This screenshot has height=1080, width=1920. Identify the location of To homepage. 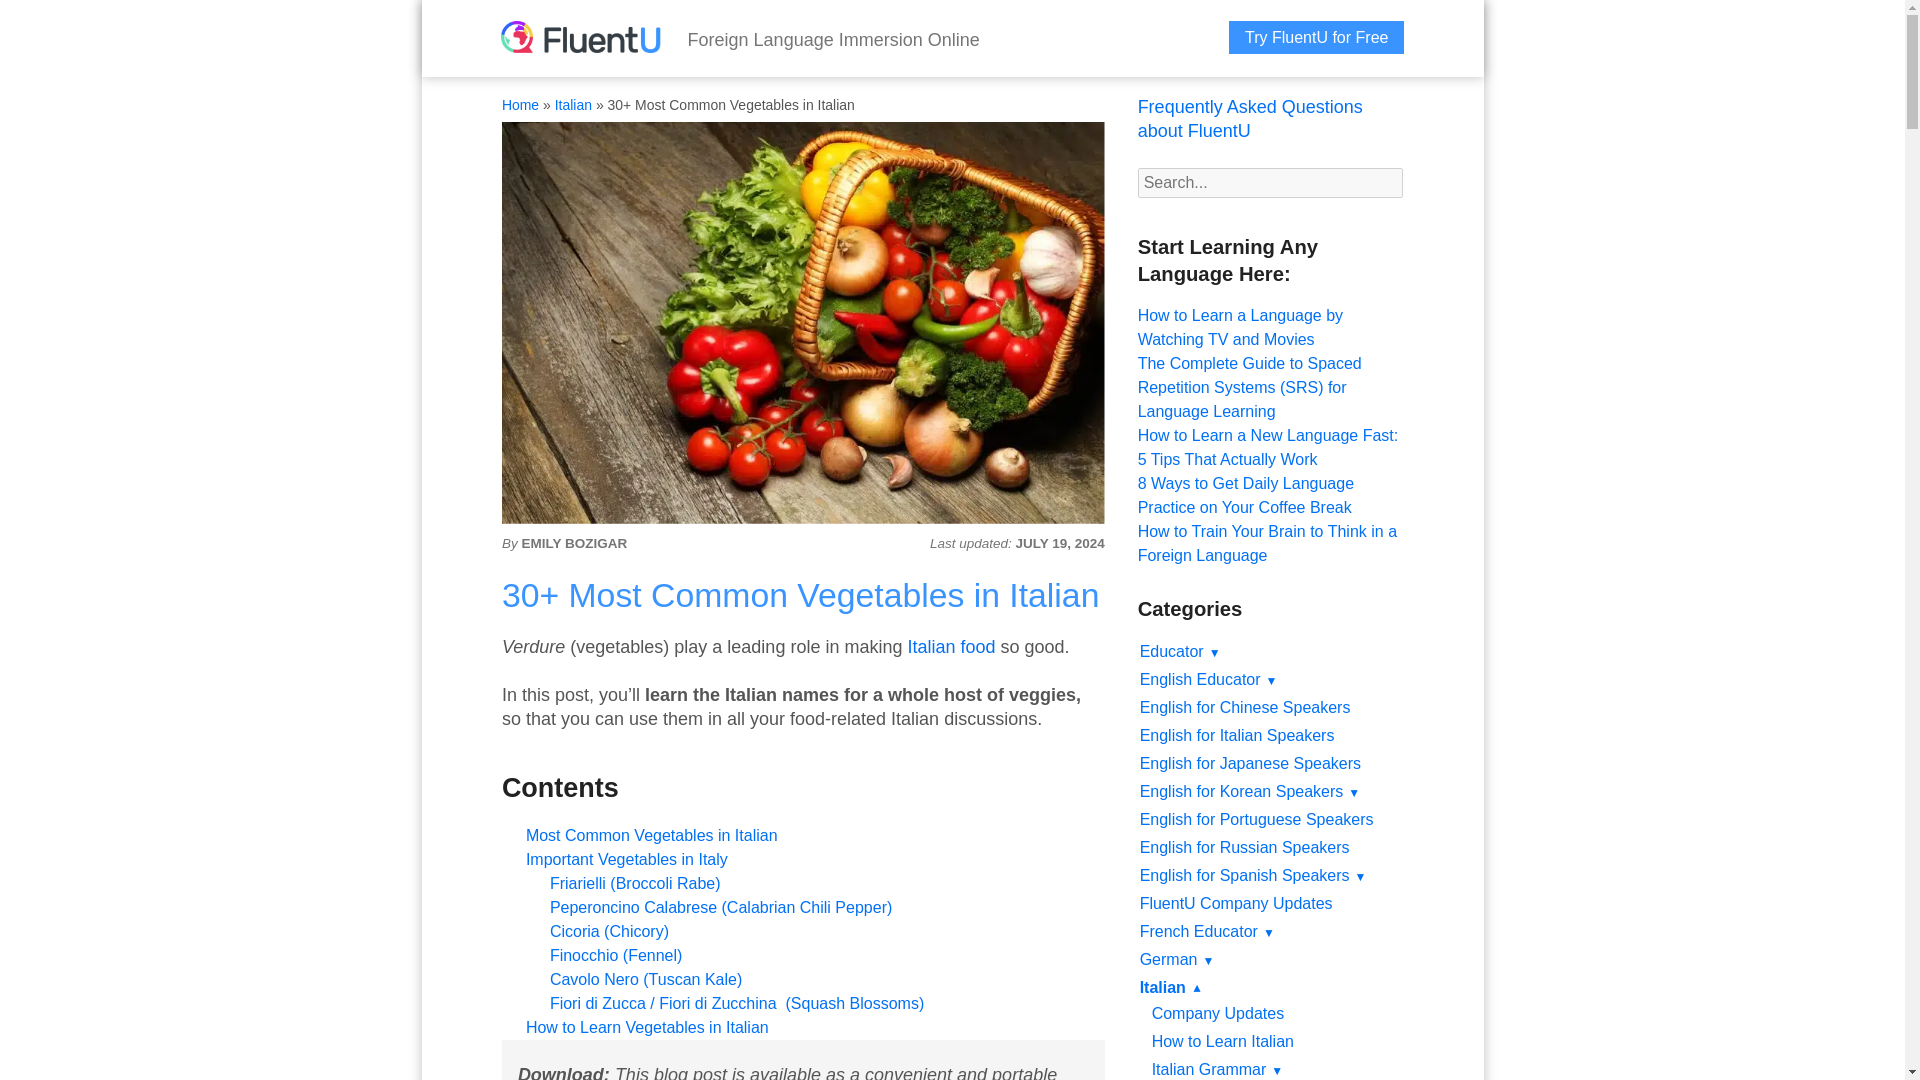
(580, 40).